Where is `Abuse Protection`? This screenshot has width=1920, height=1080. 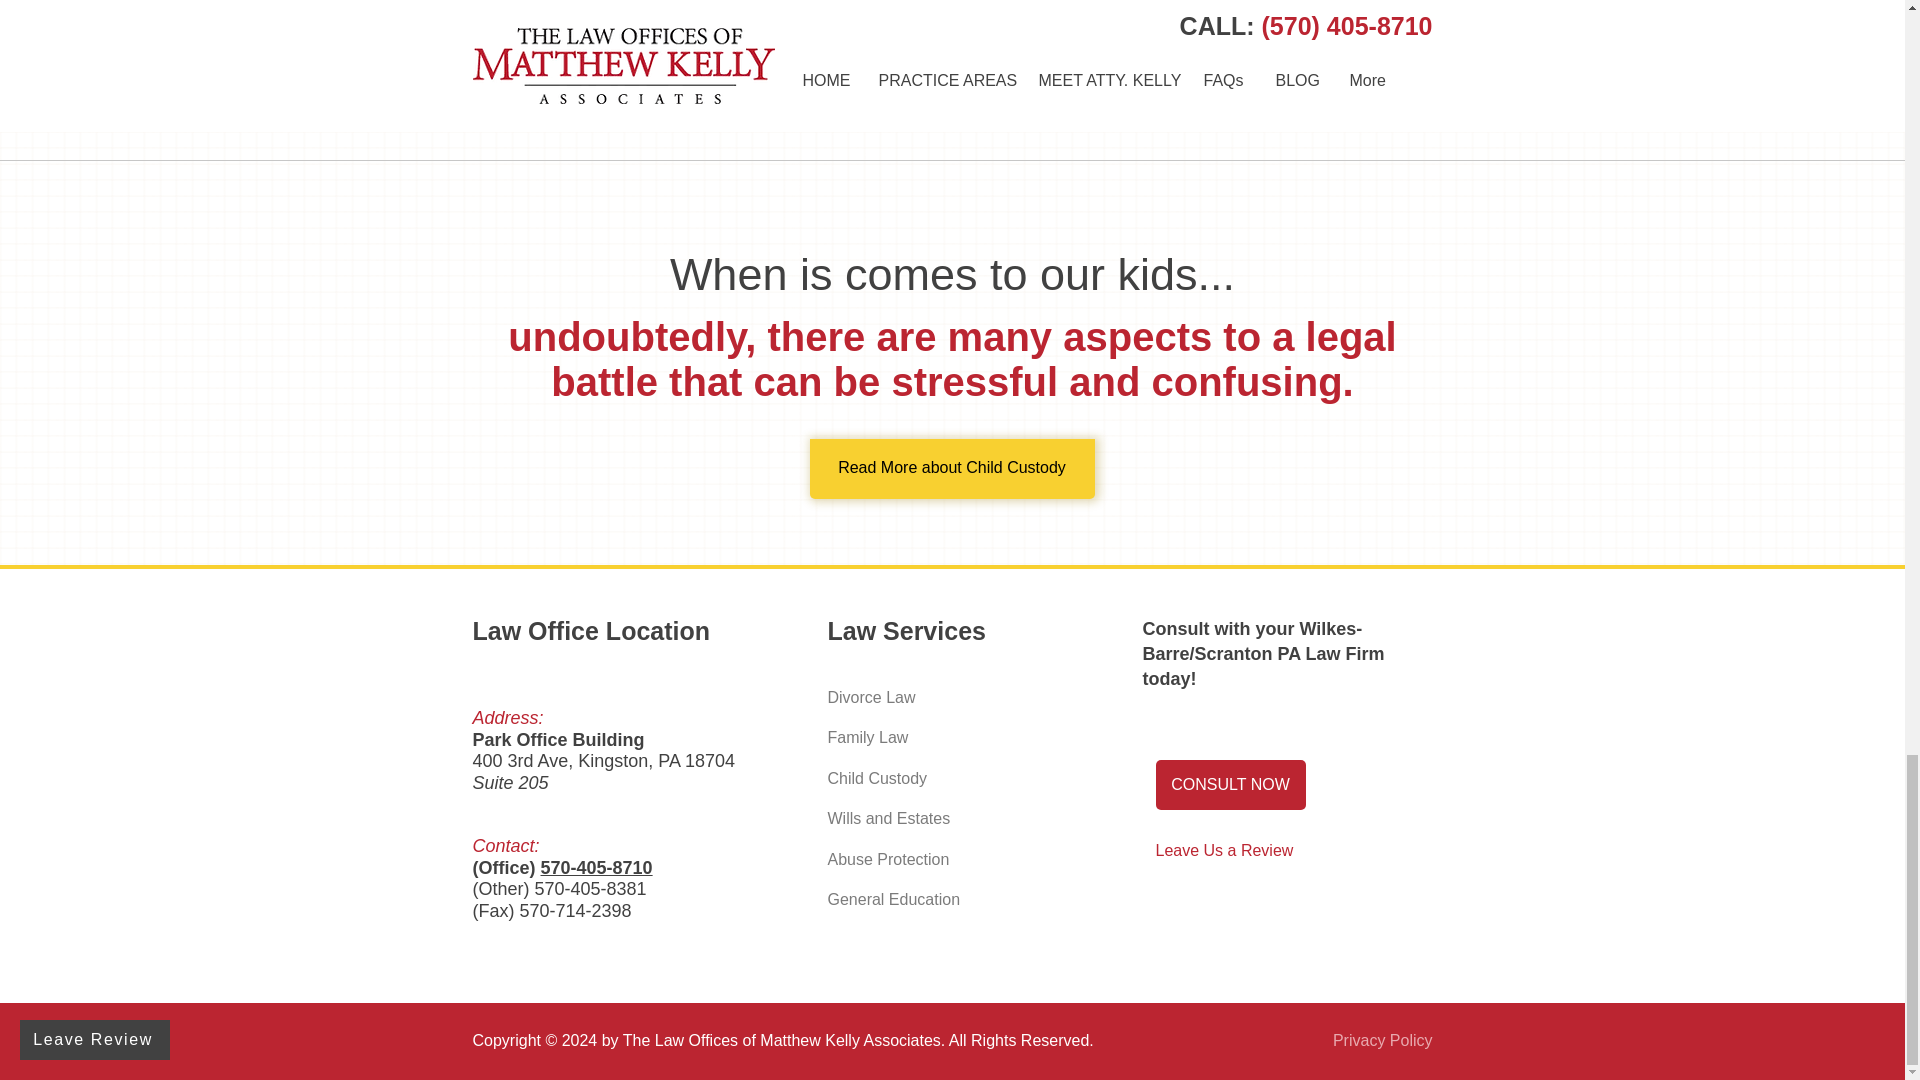 Abuse Protection is located at coordinates (932, 859).